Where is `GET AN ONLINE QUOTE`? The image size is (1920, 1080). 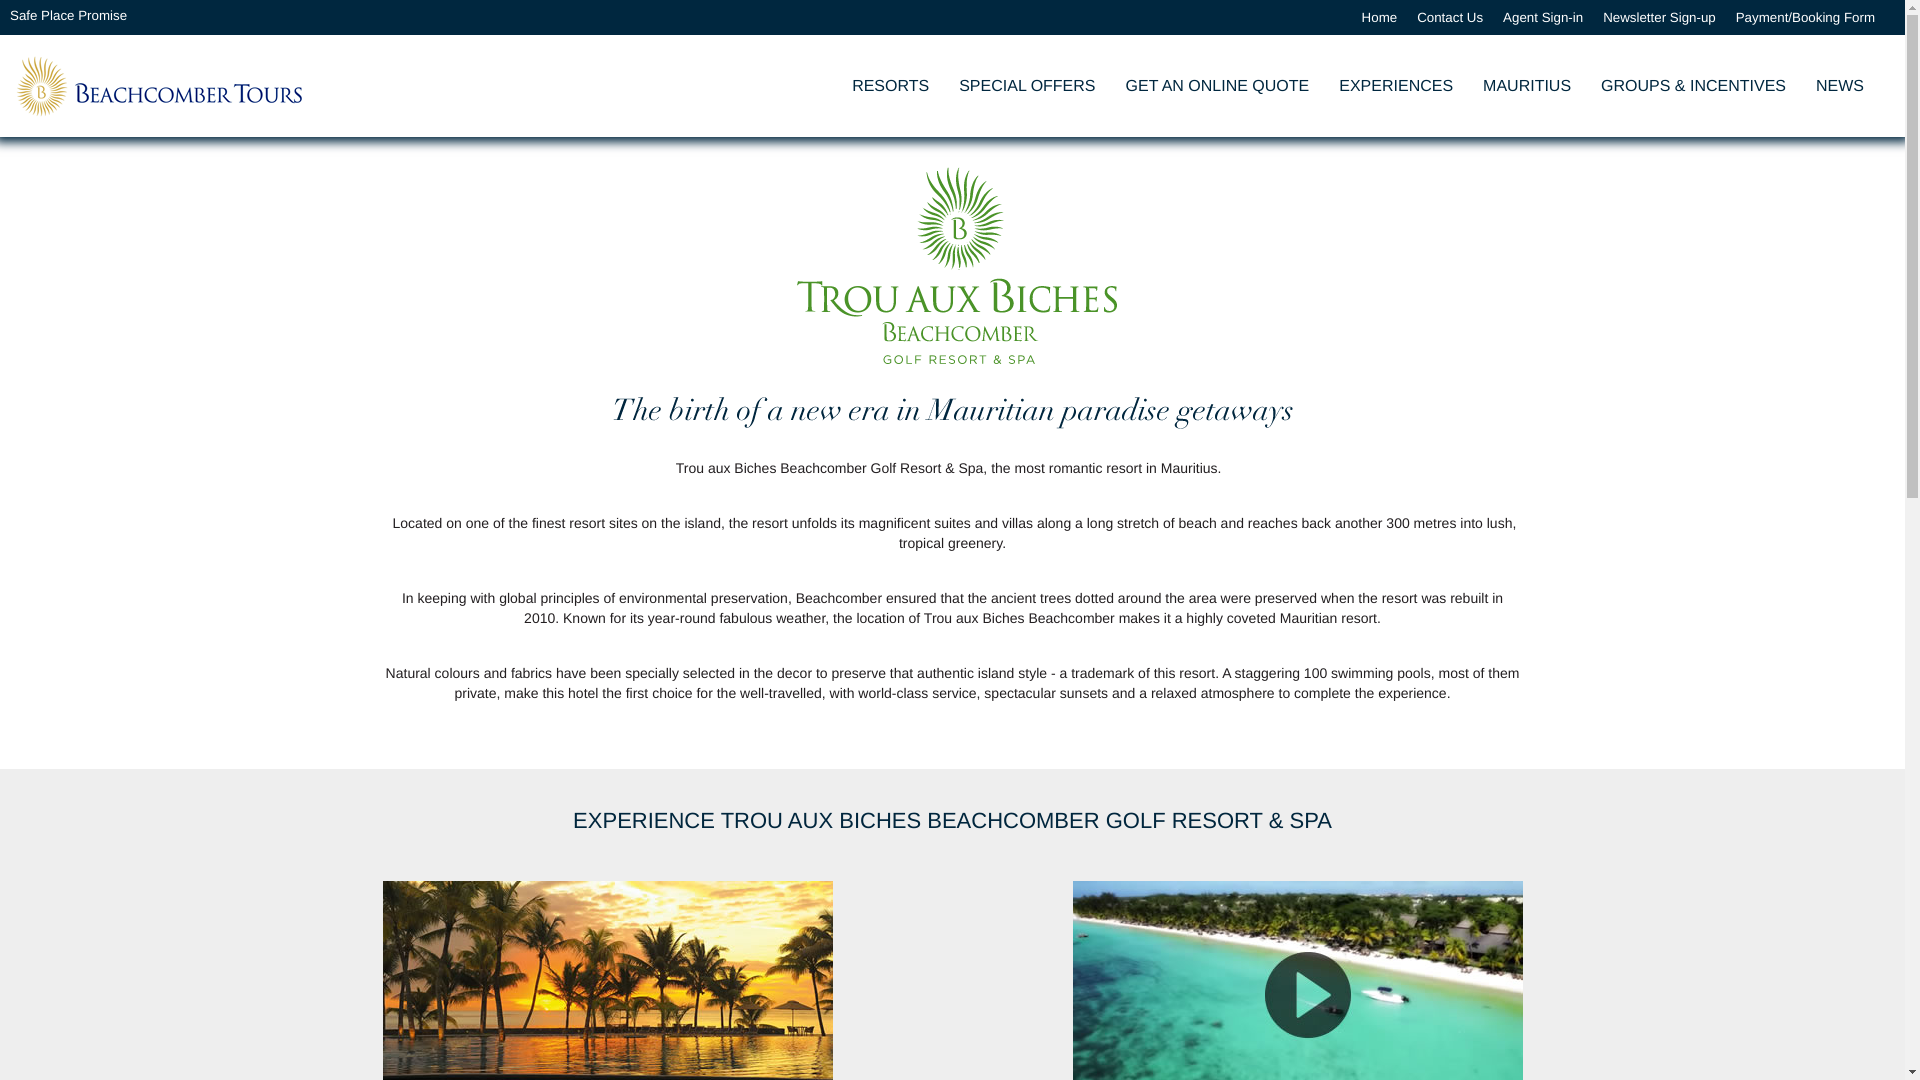
GET AN ONLINE QUOTE is located at coordinates (1218, 86).